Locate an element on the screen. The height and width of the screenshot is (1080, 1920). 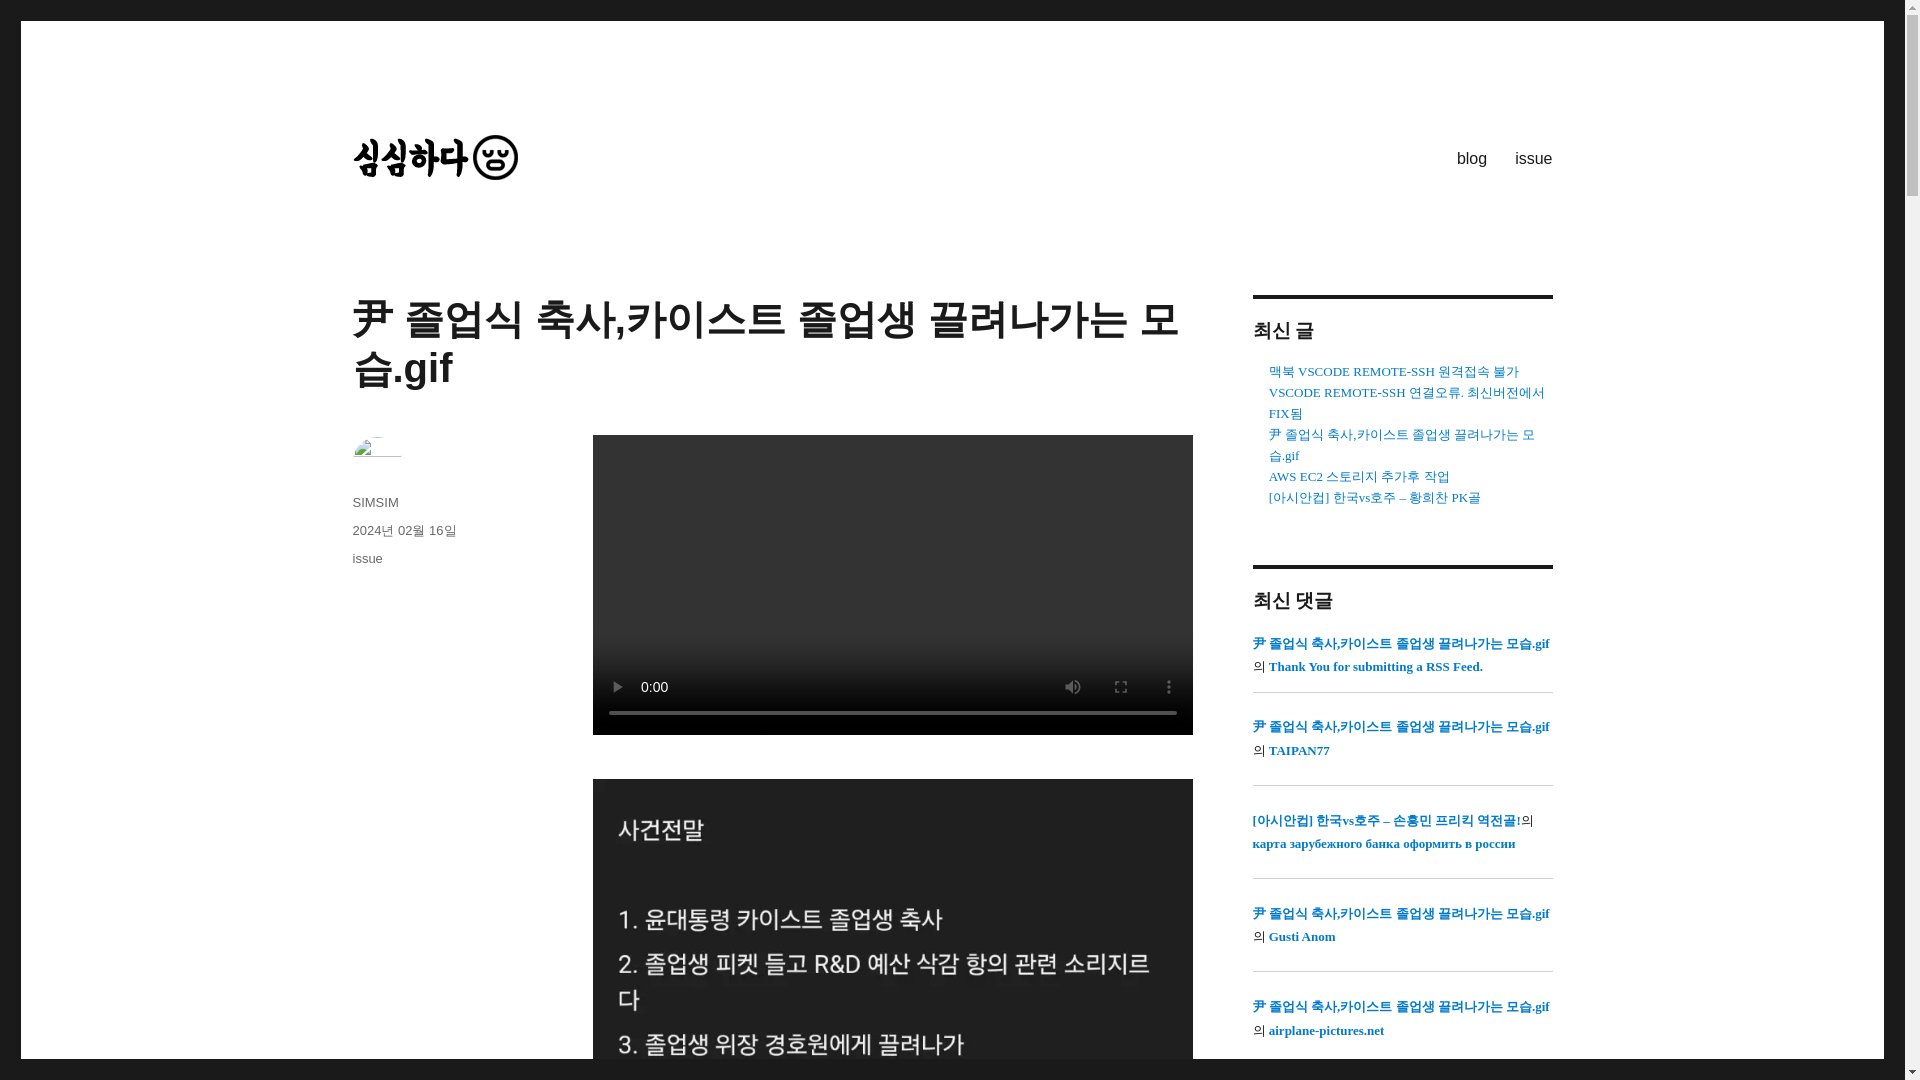
issue is located at coordinates (1534, 158).